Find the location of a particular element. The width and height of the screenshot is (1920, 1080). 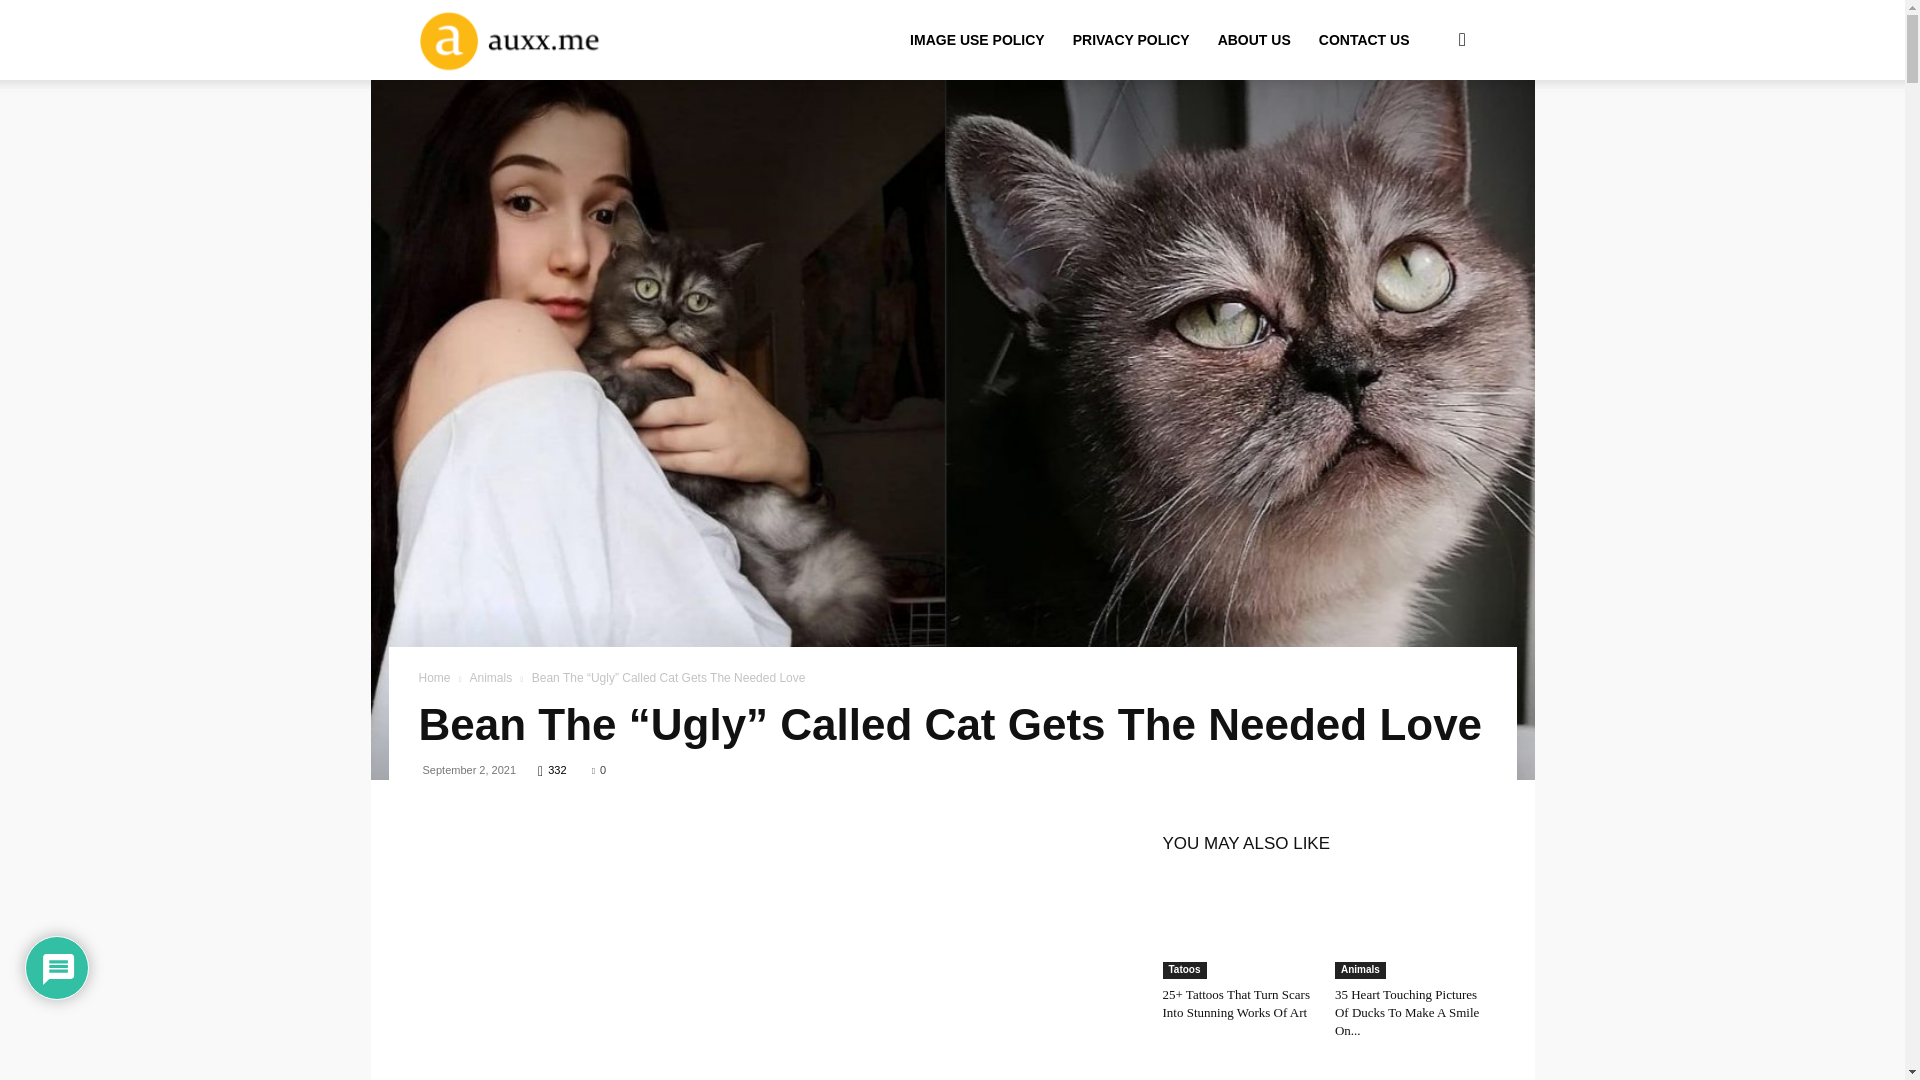

Animals is located at coordinates (490, 677).